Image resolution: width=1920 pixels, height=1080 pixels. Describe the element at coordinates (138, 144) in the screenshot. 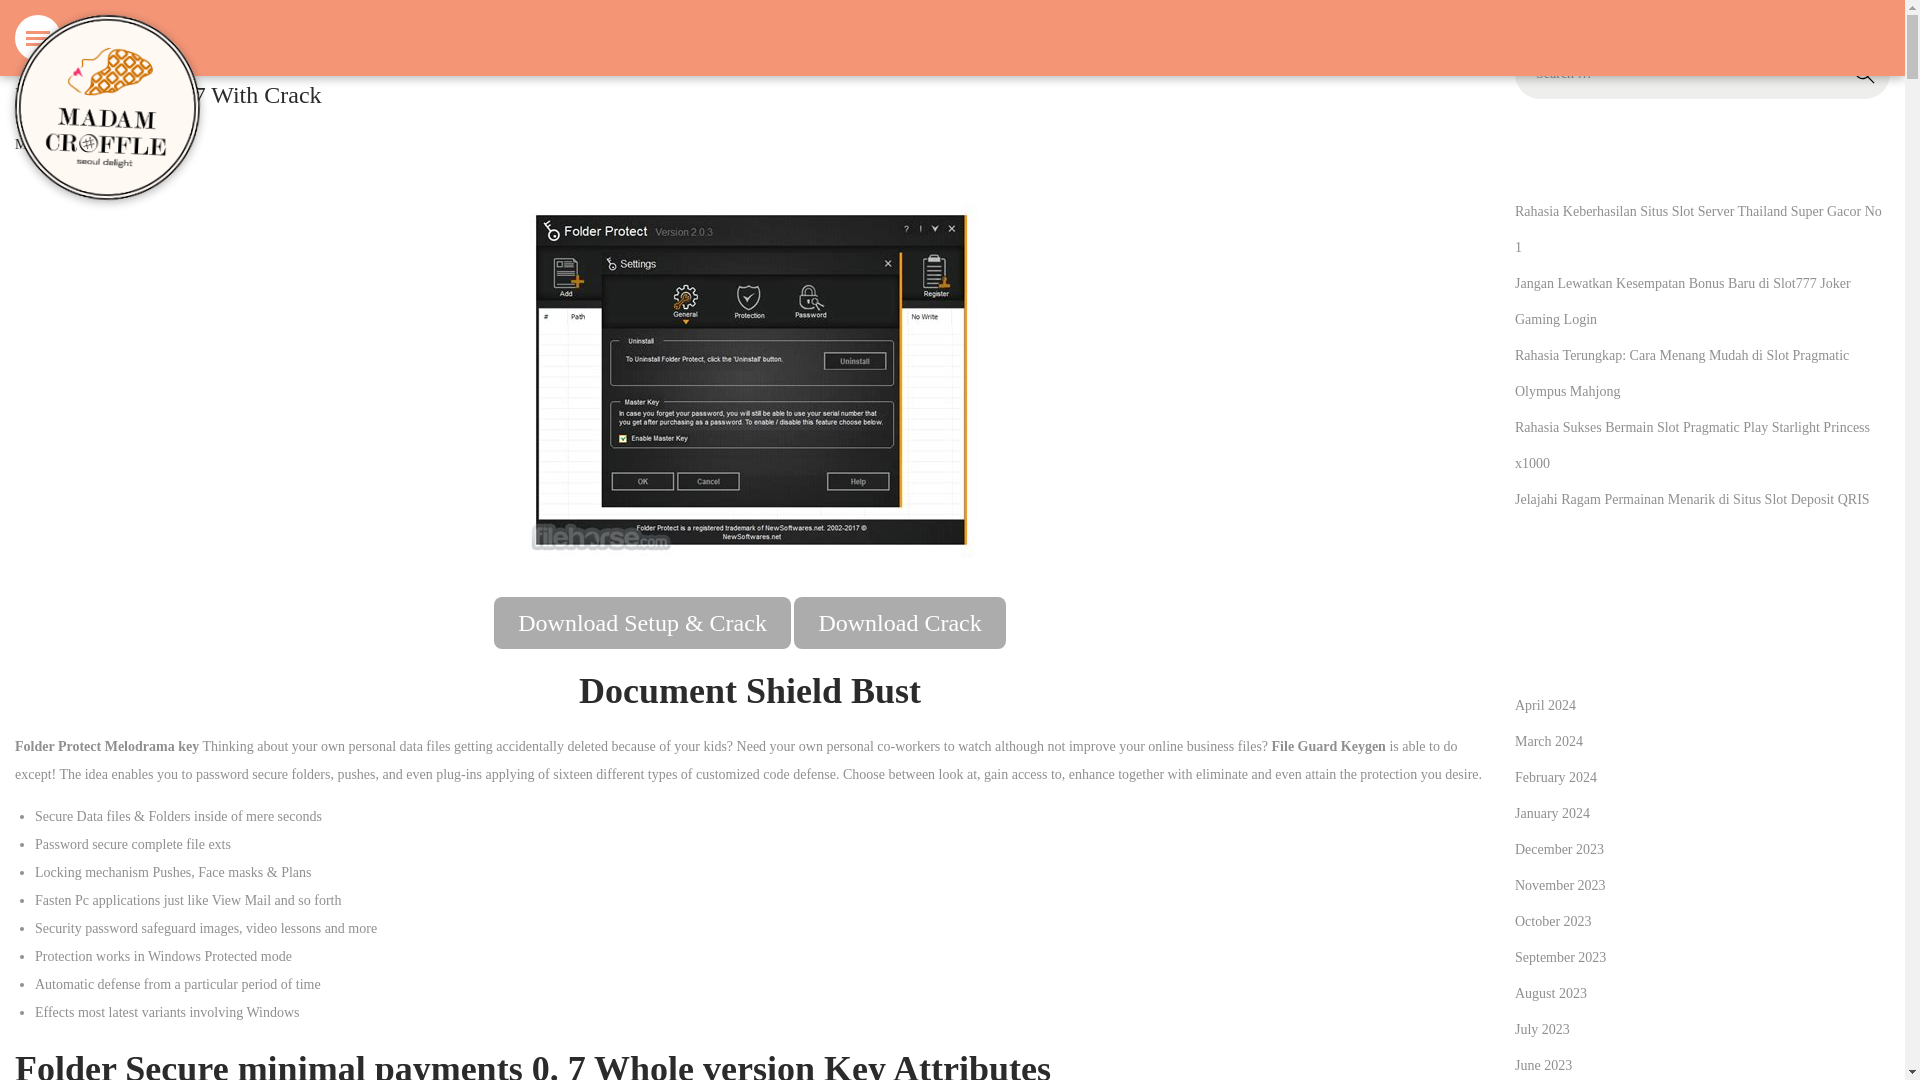

I see `App` at that location.